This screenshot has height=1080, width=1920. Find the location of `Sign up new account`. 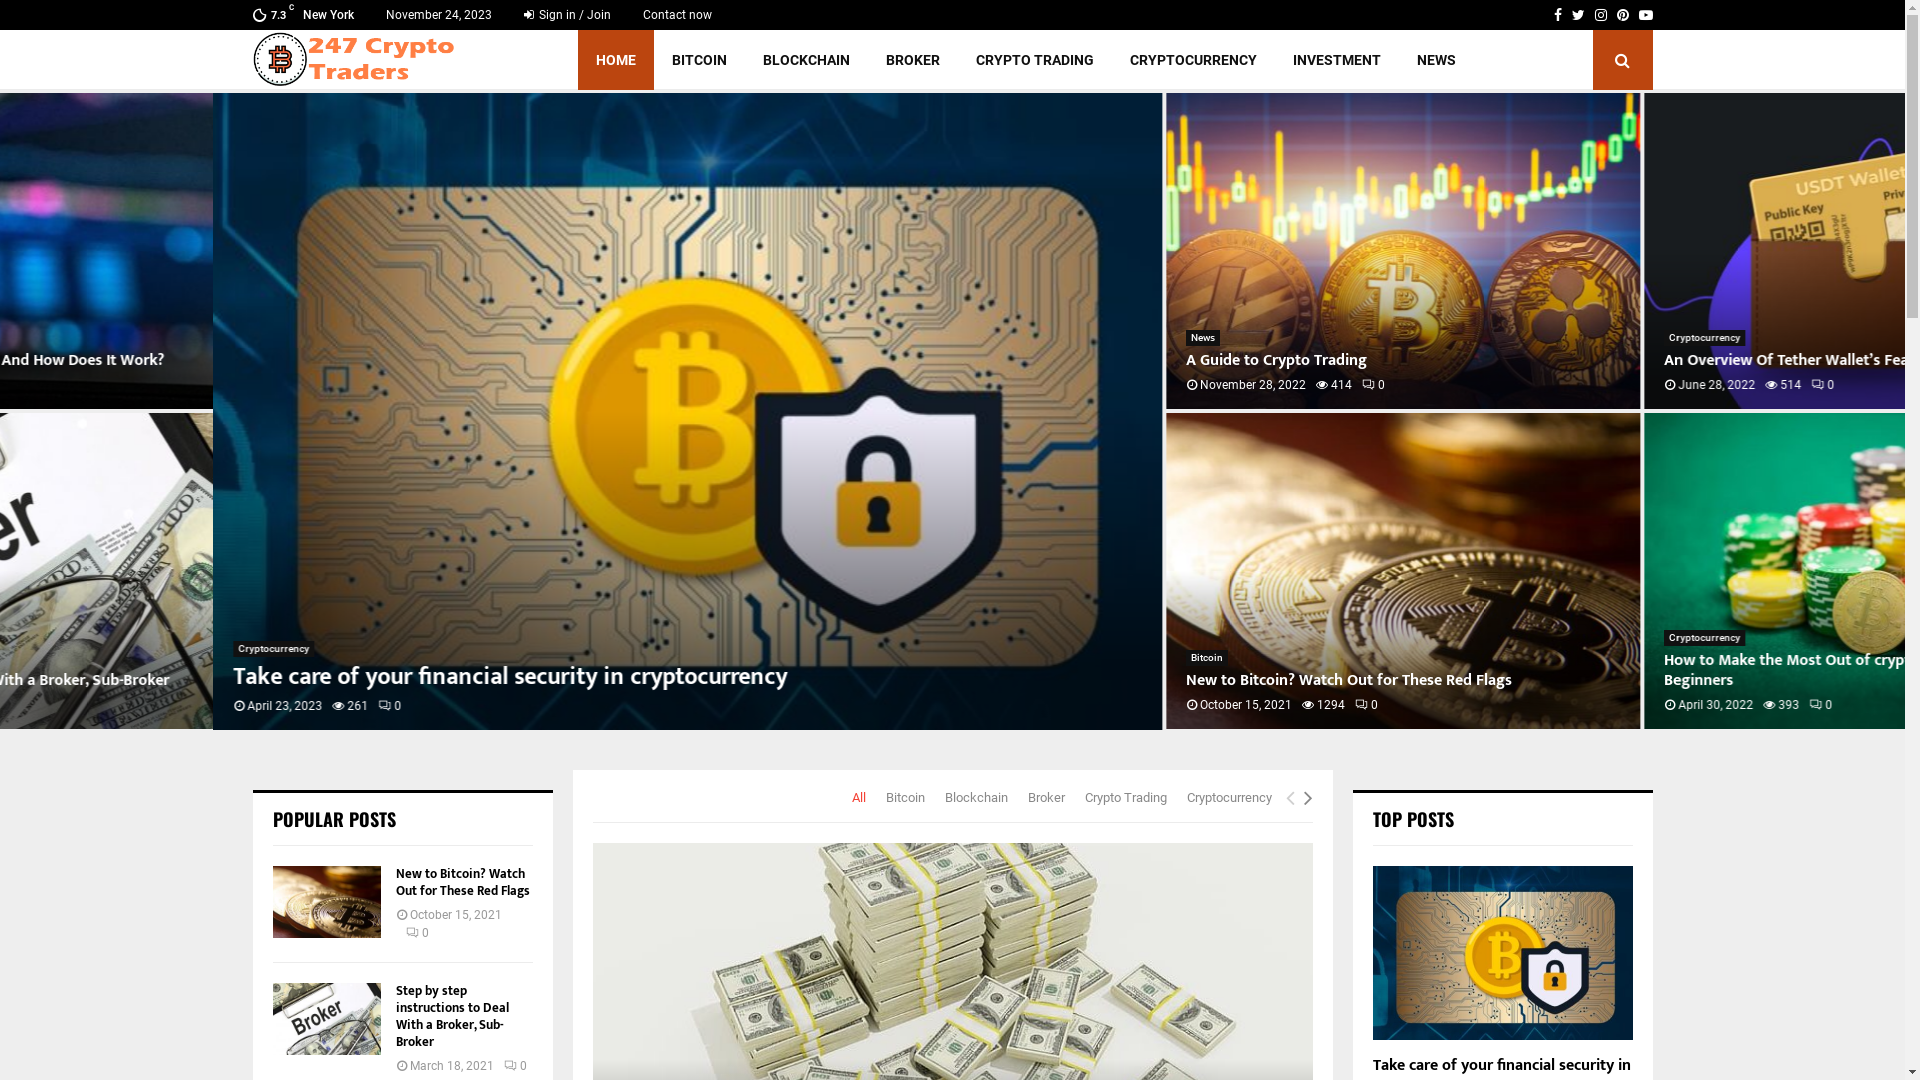

Sign up new account is located at coordinates (953, 696).